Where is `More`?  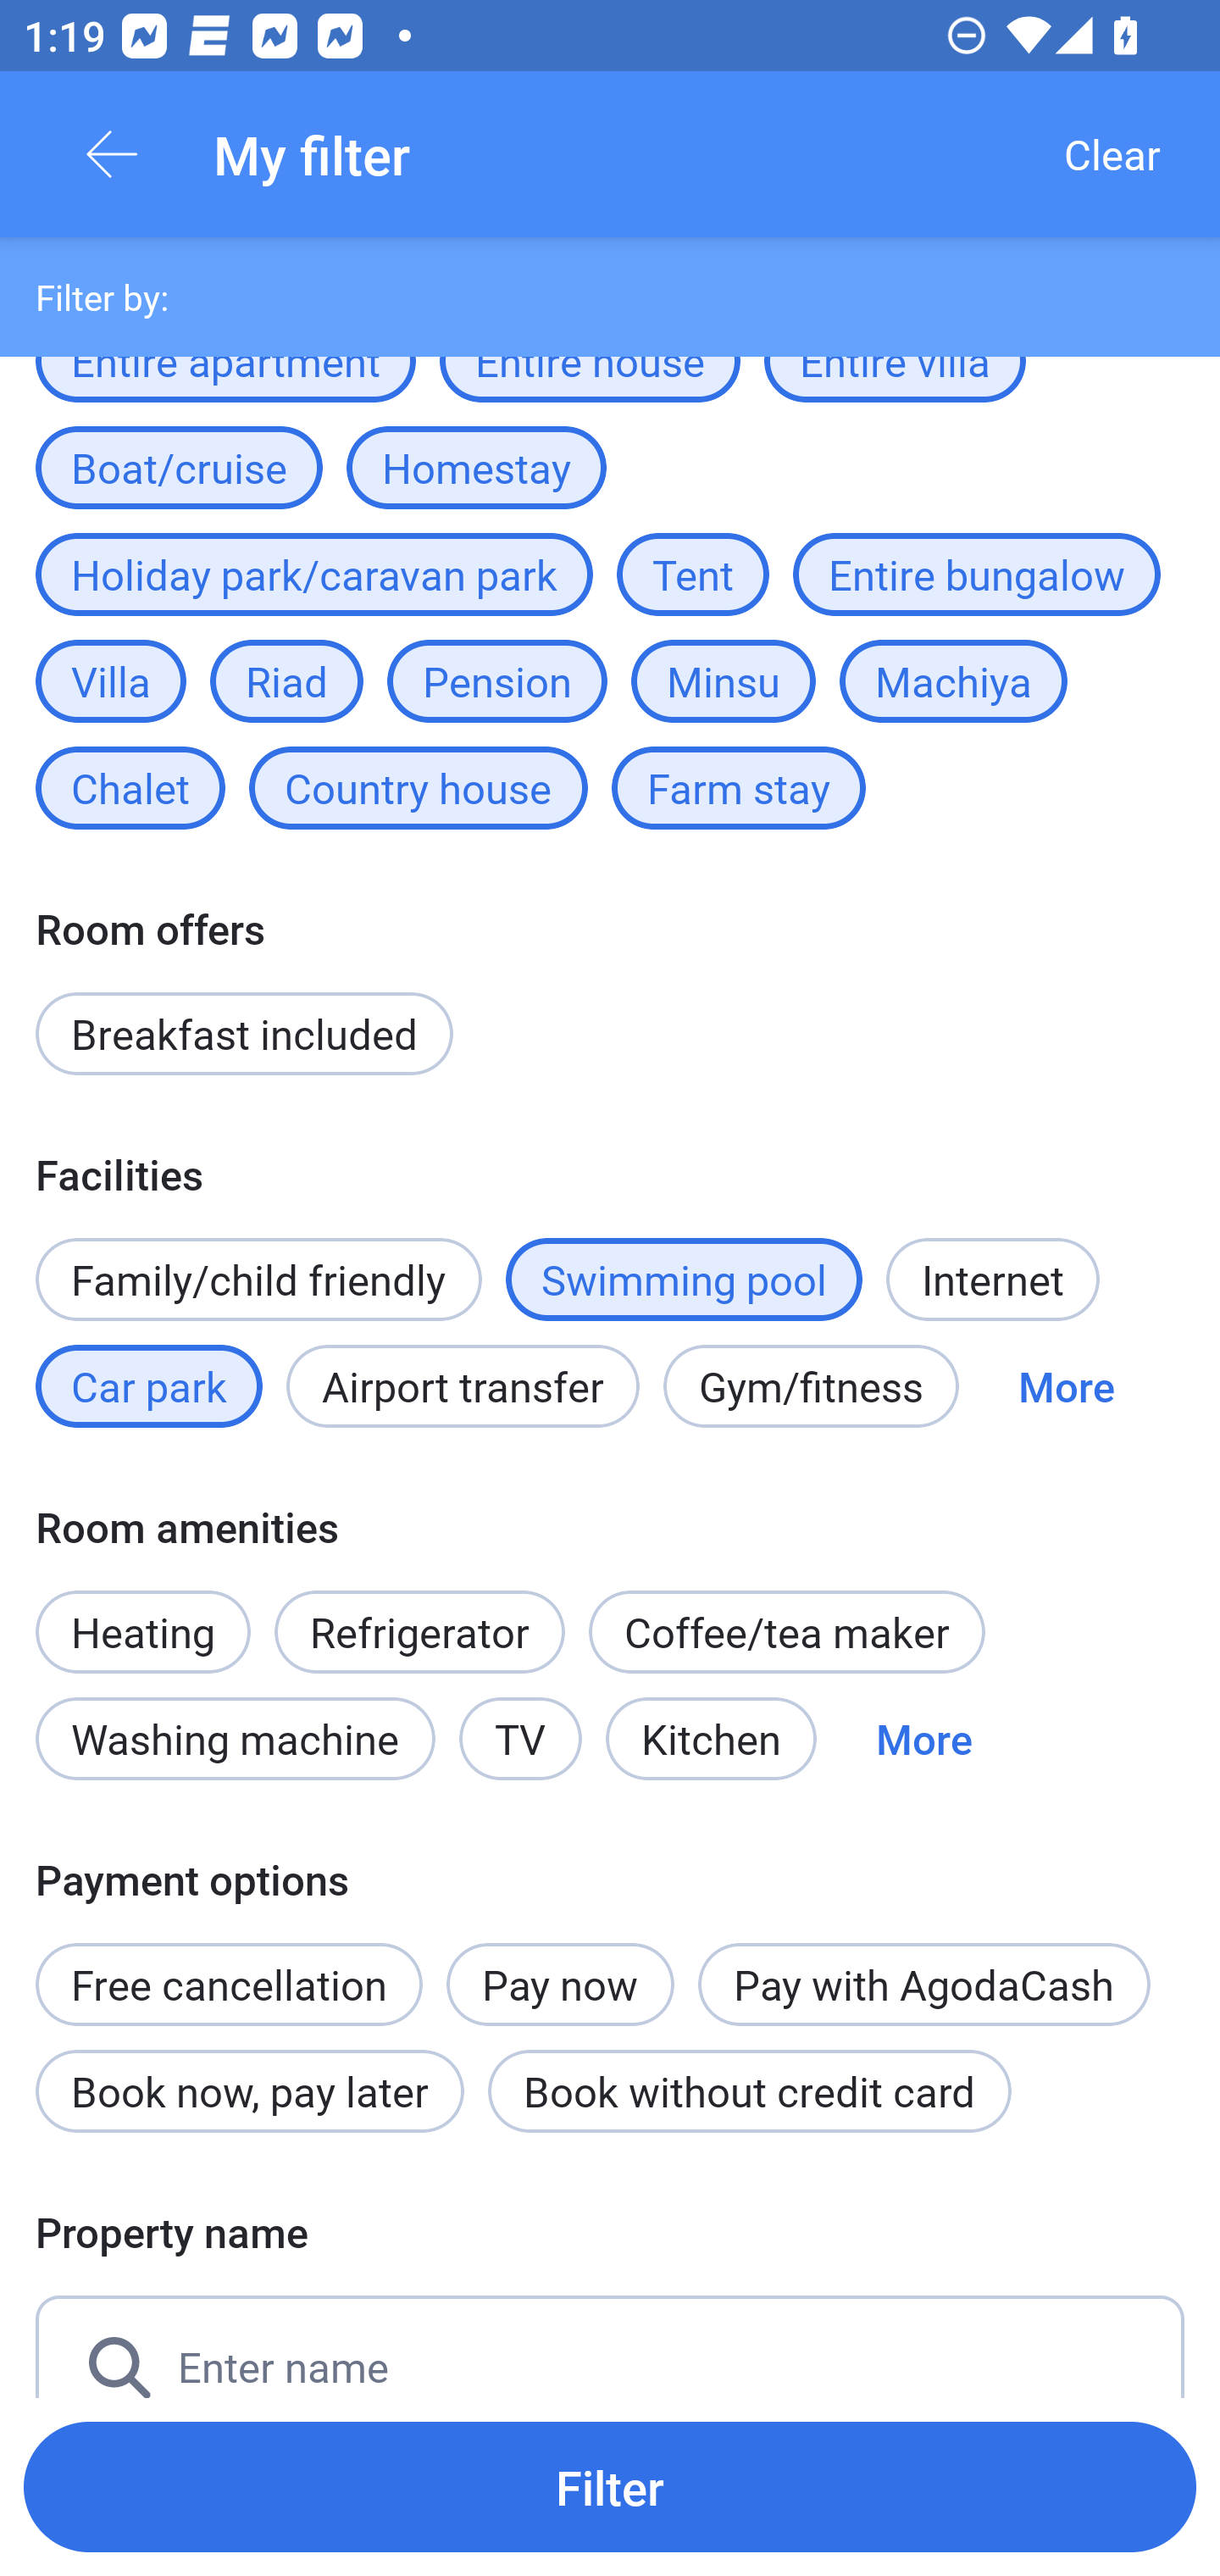
More is located at coordinates (923, 1739).